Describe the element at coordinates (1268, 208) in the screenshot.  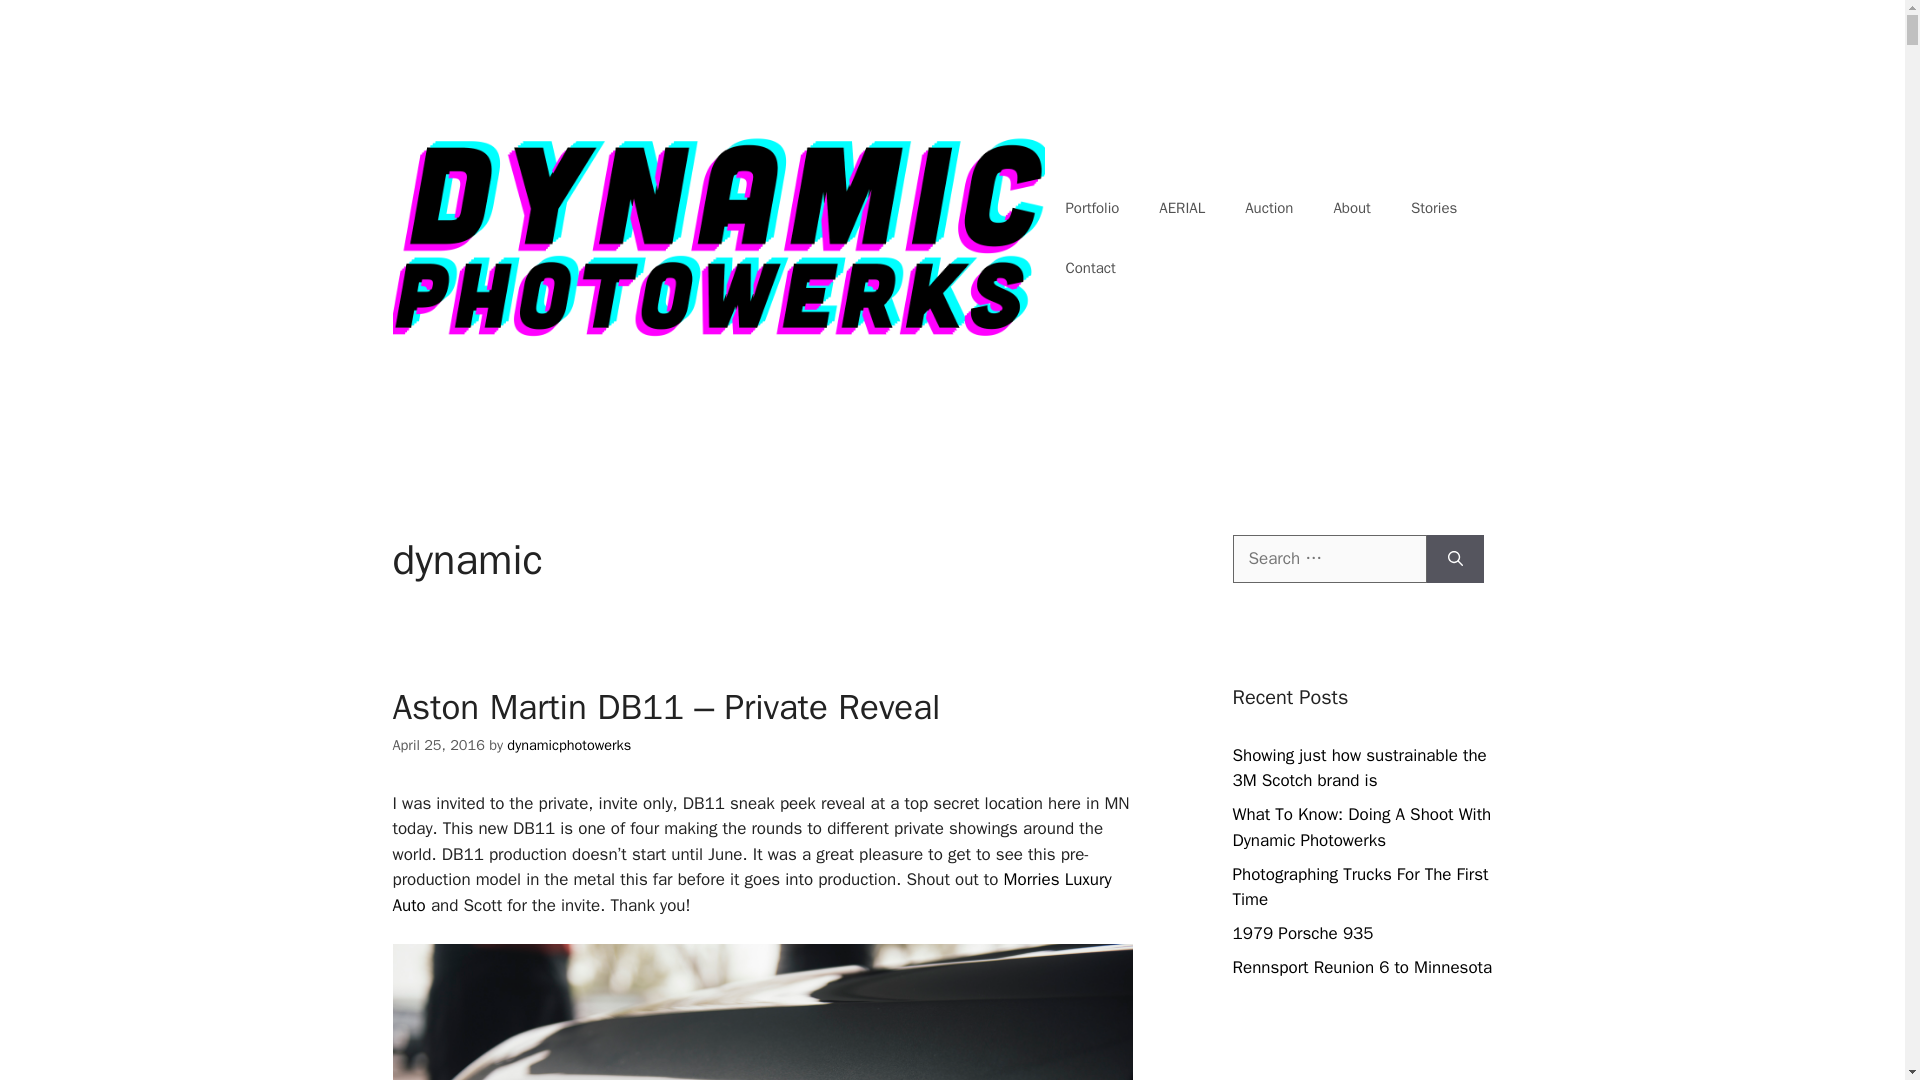
I see `Auction` at that location.